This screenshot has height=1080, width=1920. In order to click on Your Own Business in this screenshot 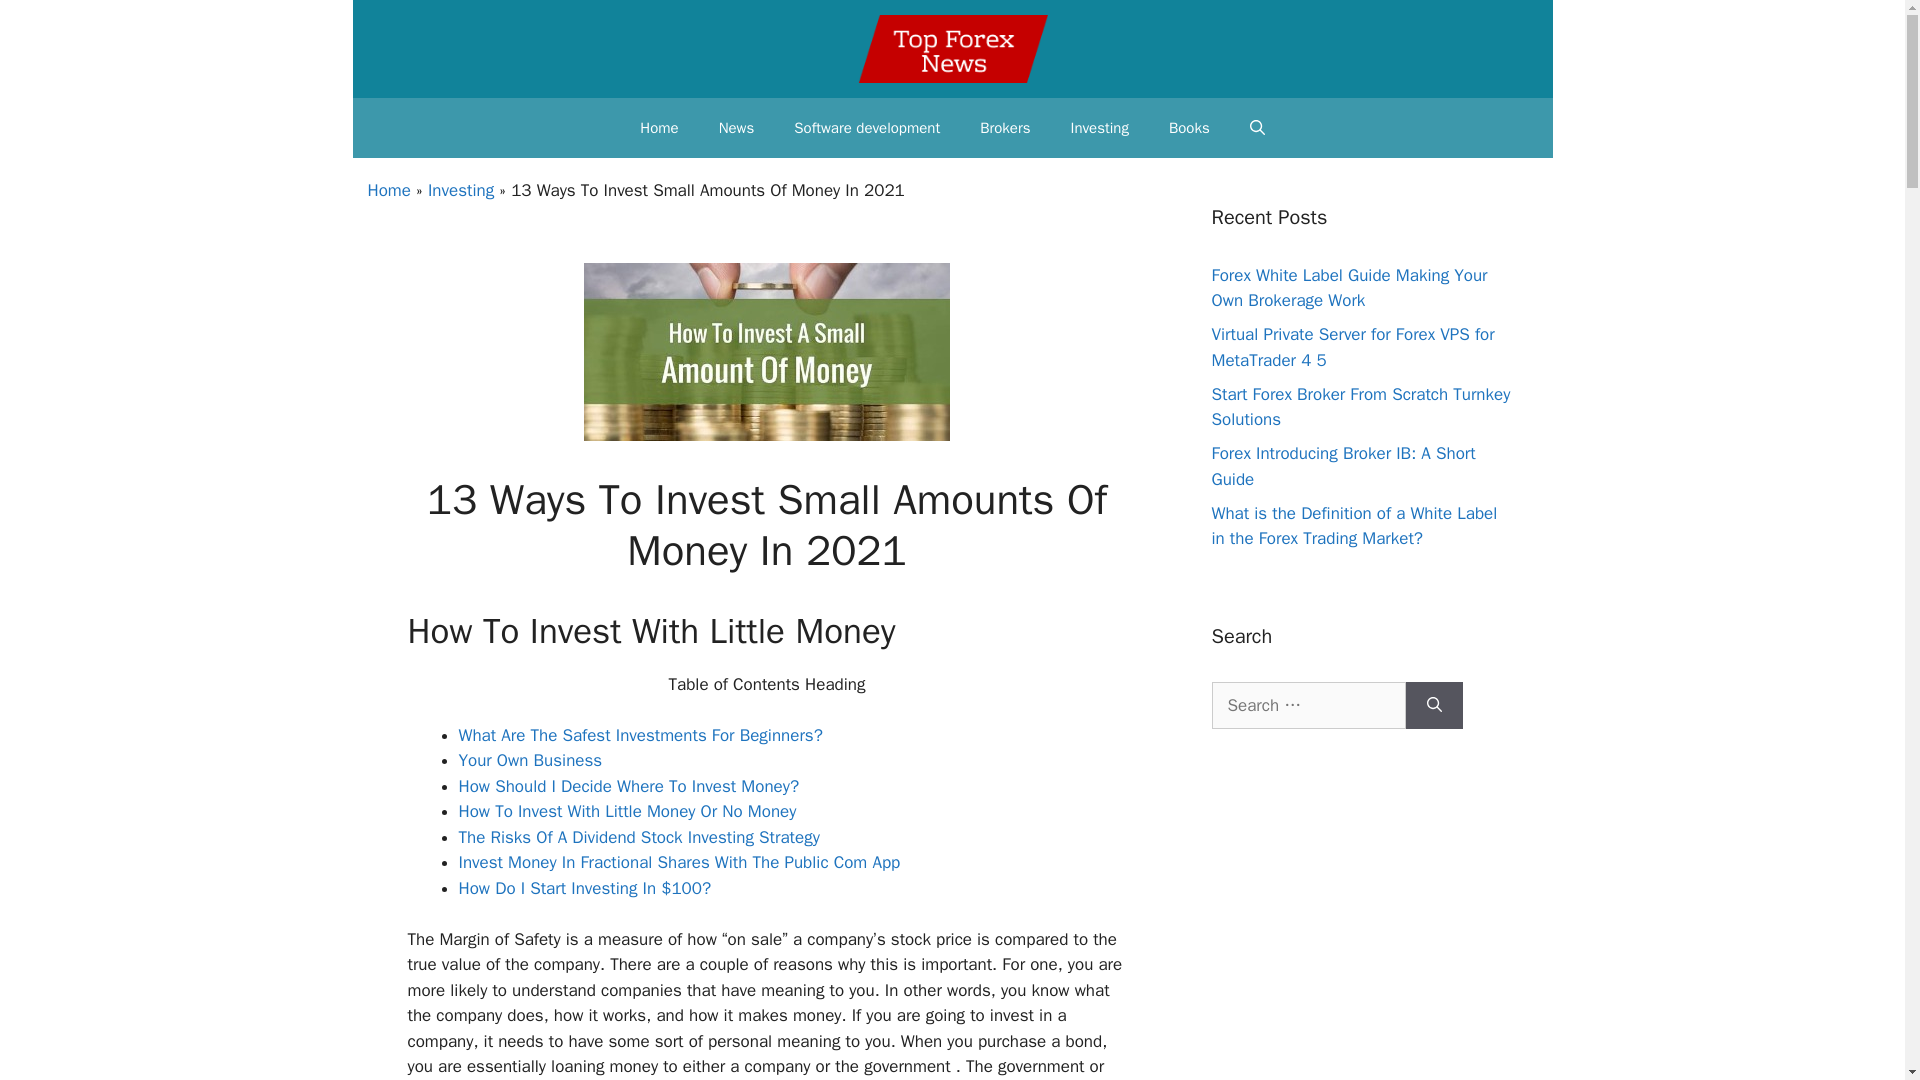, I will do `click(530, 760)`.